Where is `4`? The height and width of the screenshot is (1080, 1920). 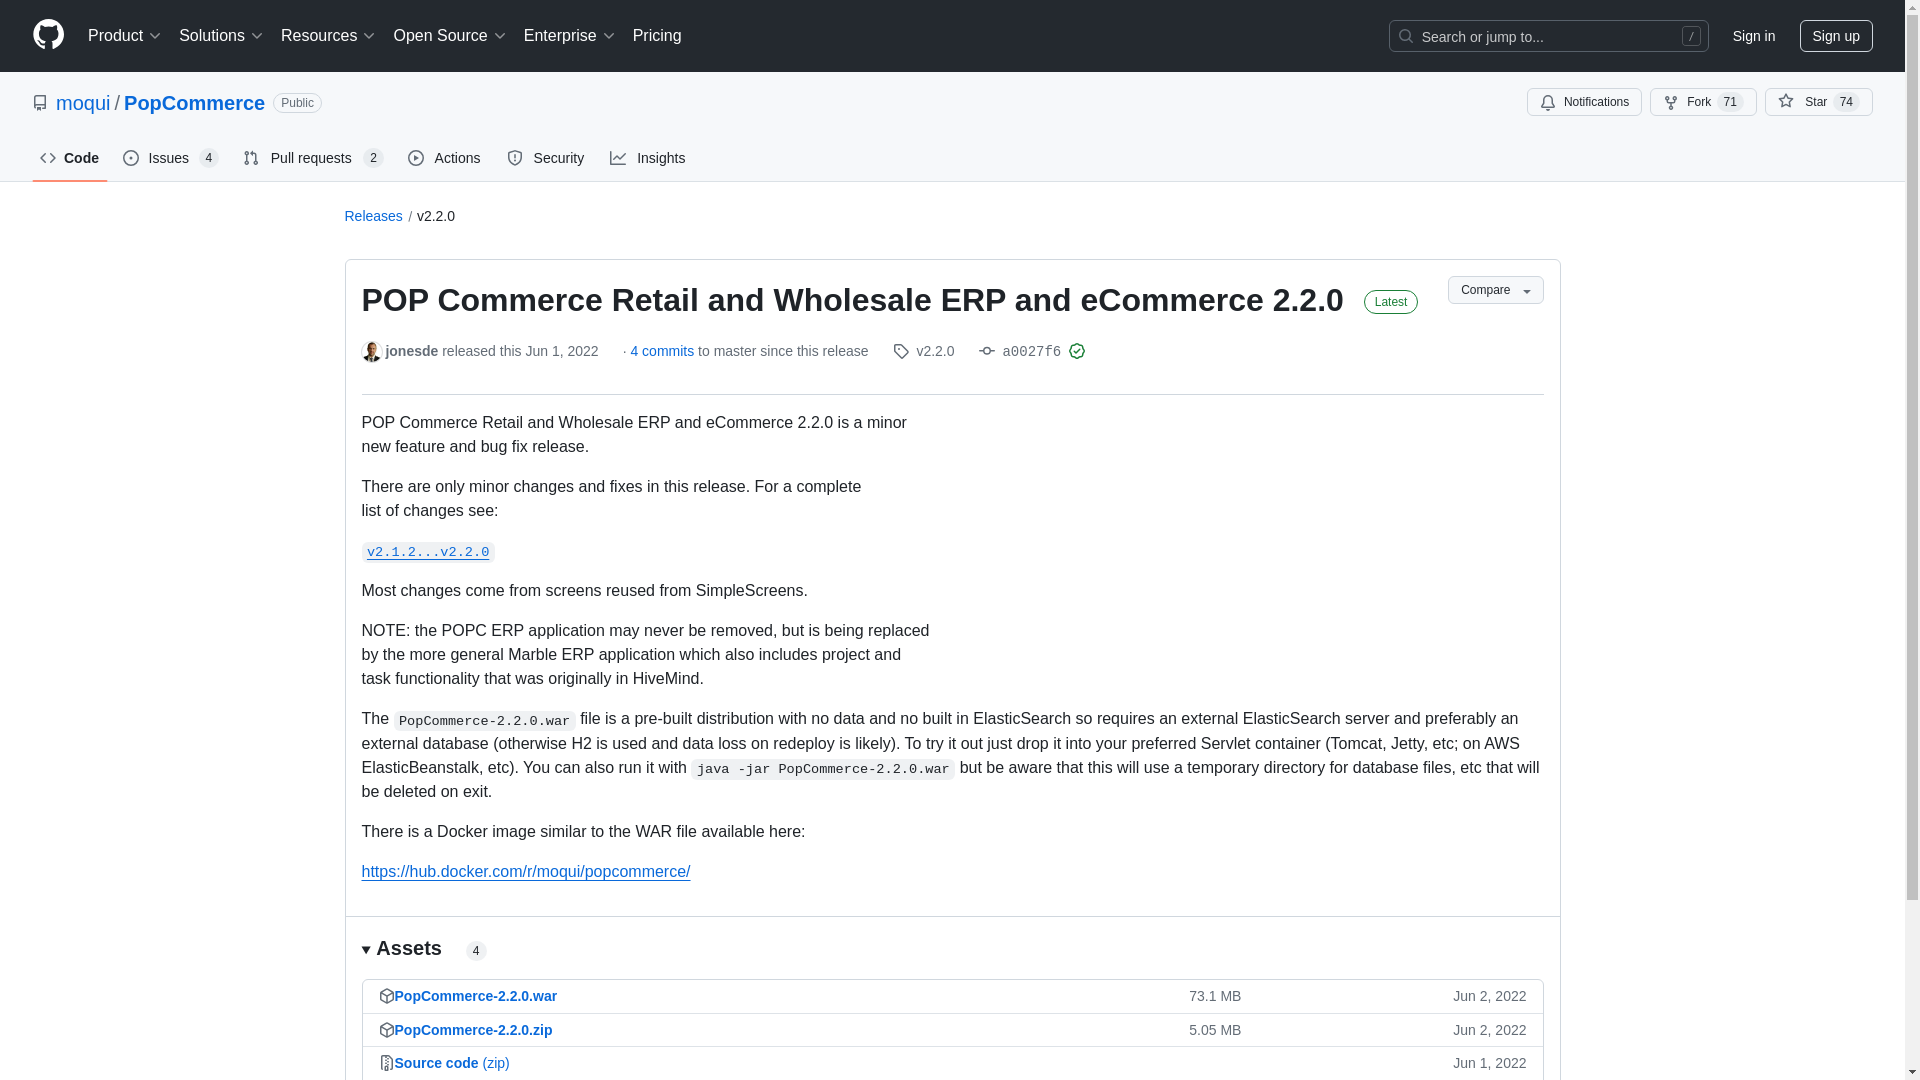 4 is located at coordinates (476, 950).